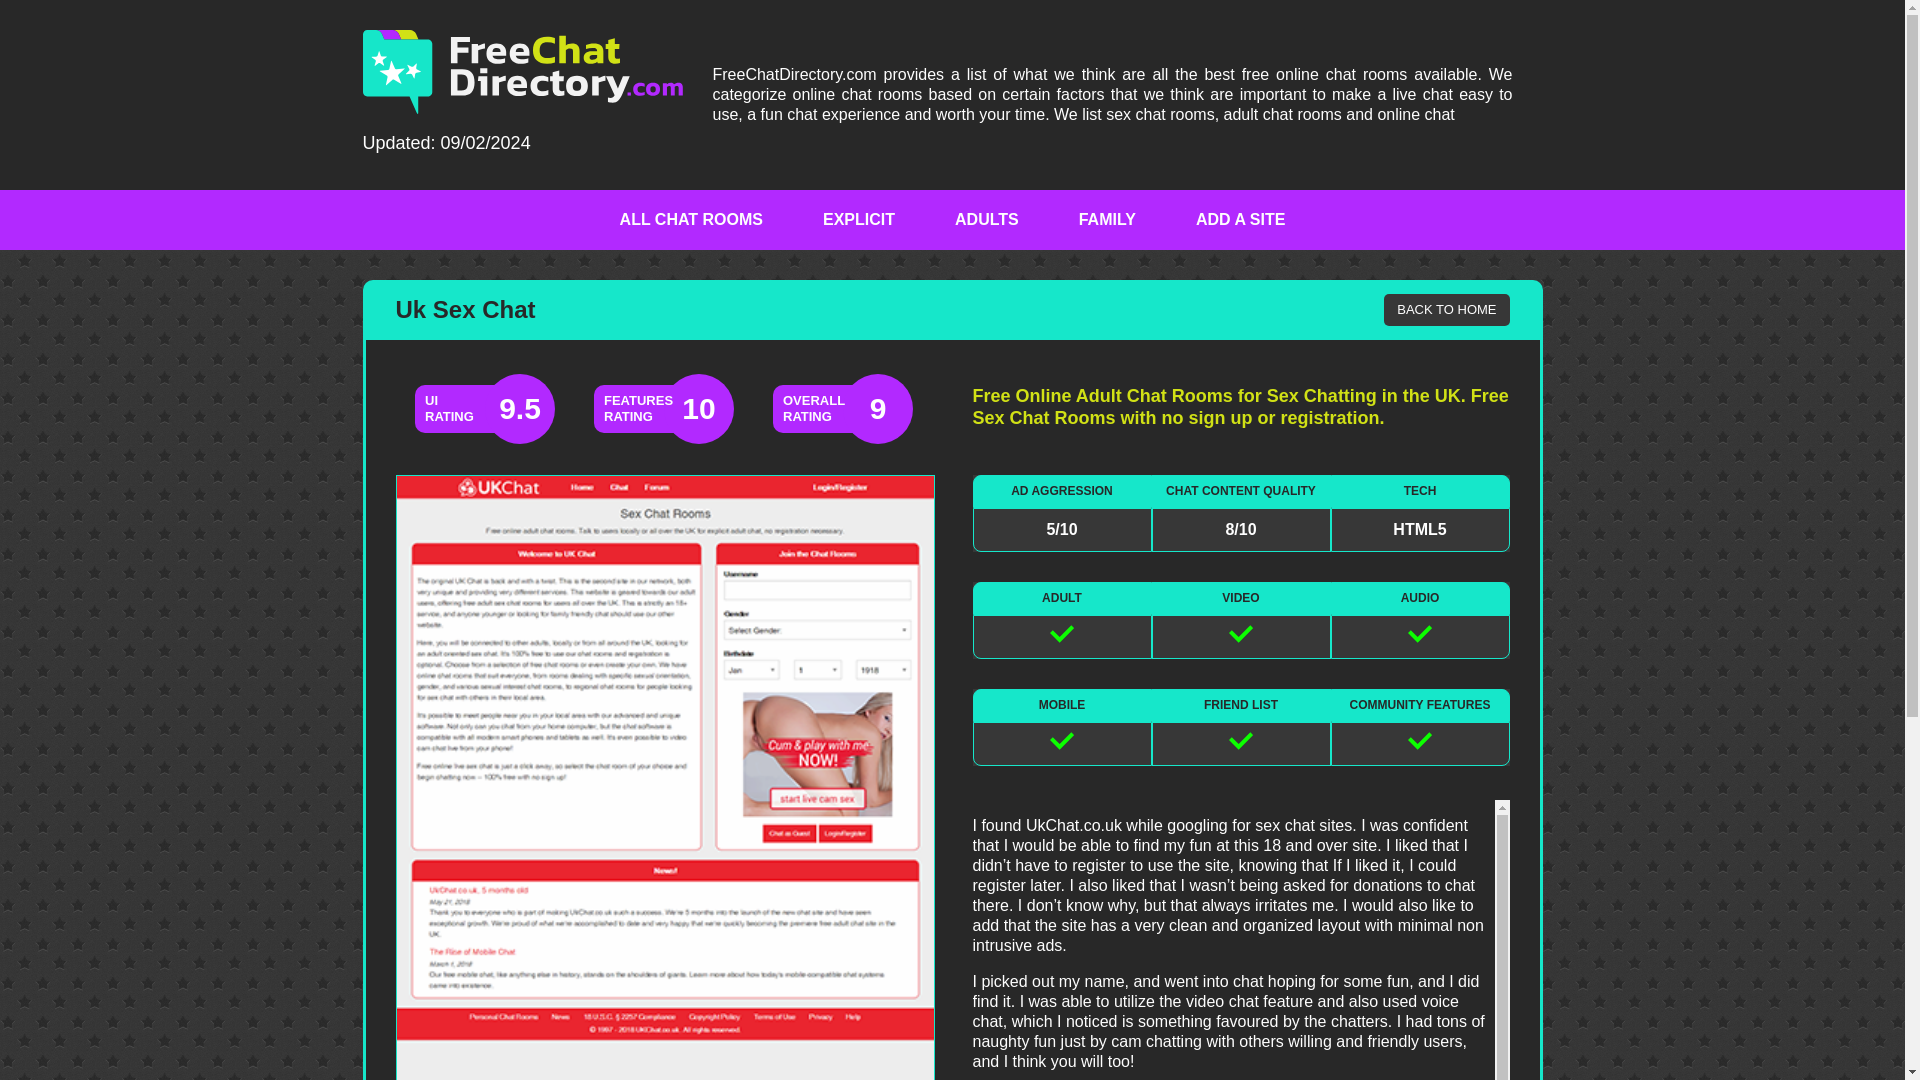 This screenshot has width=1920, height=1080. I want to click on EXPLICIT, so click(858, 219).